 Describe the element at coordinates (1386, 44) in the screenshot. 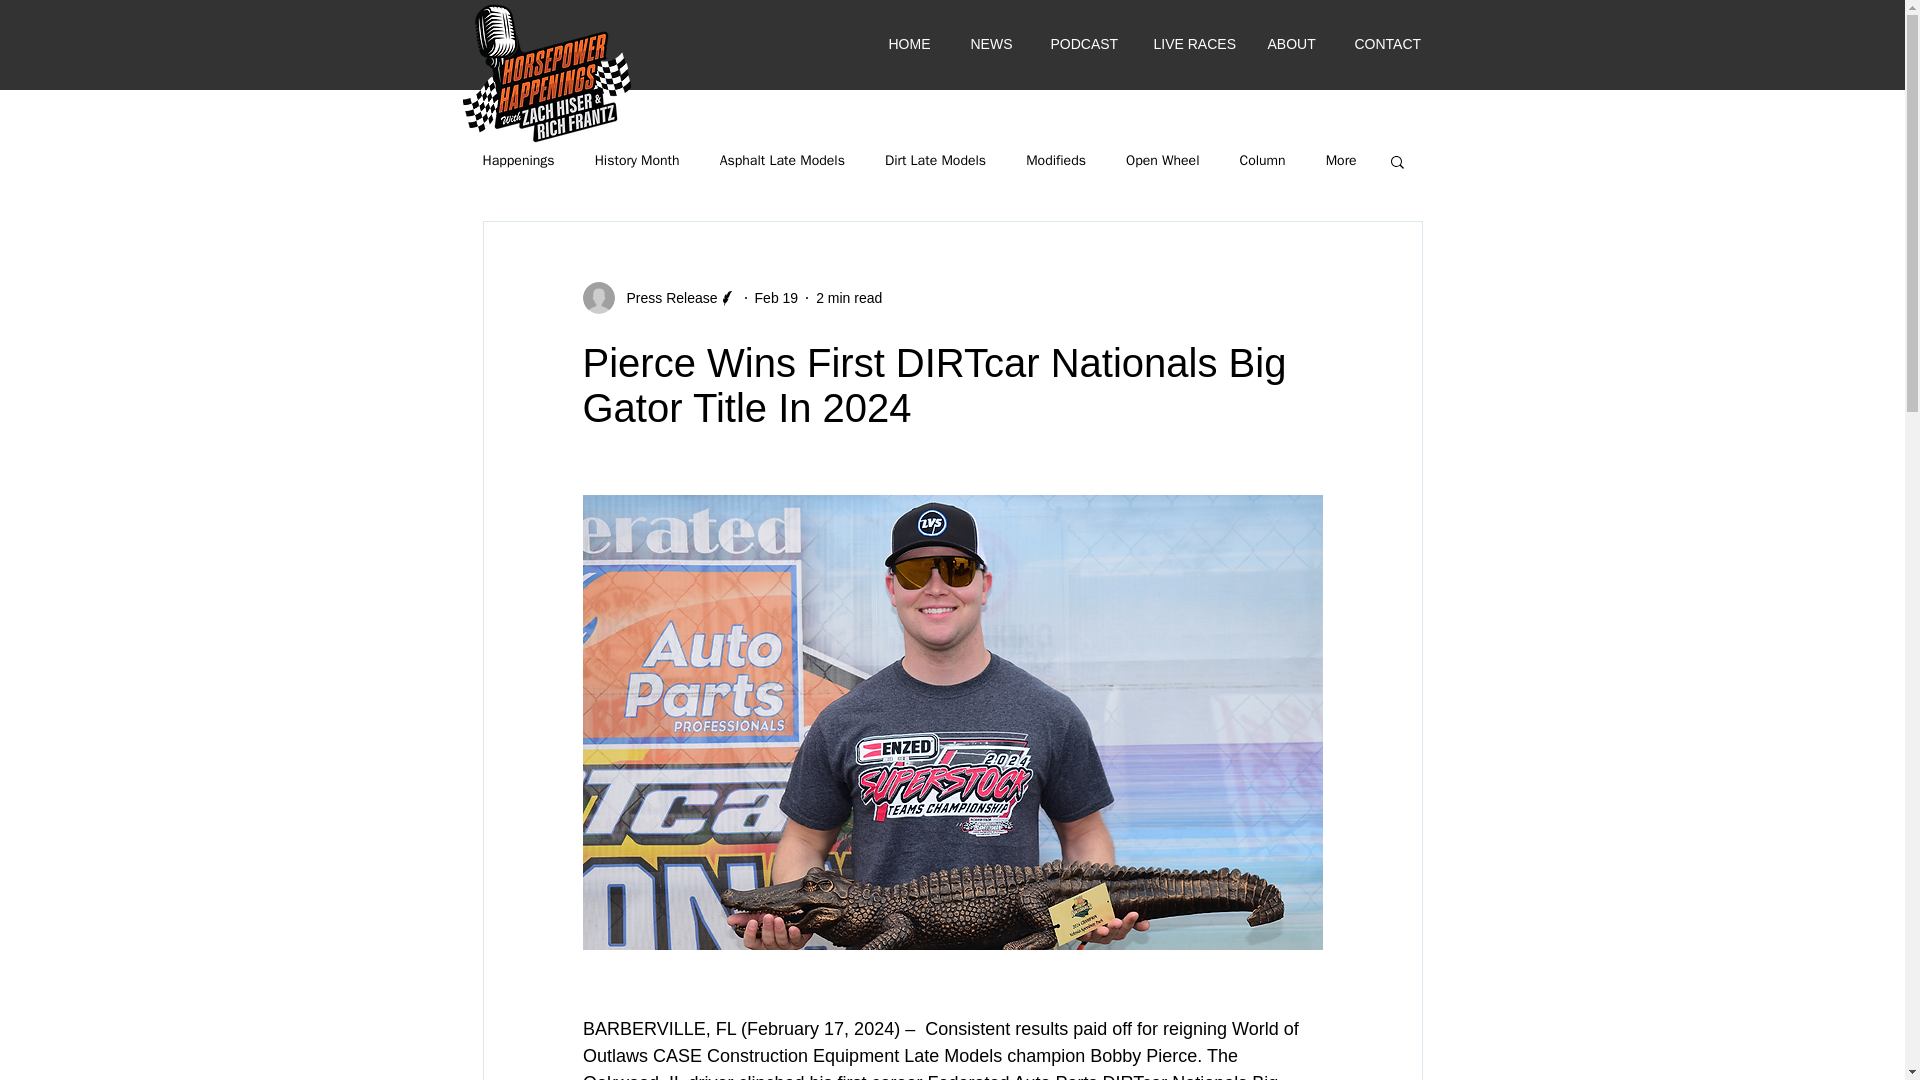

I see `CONTACT` at that location.